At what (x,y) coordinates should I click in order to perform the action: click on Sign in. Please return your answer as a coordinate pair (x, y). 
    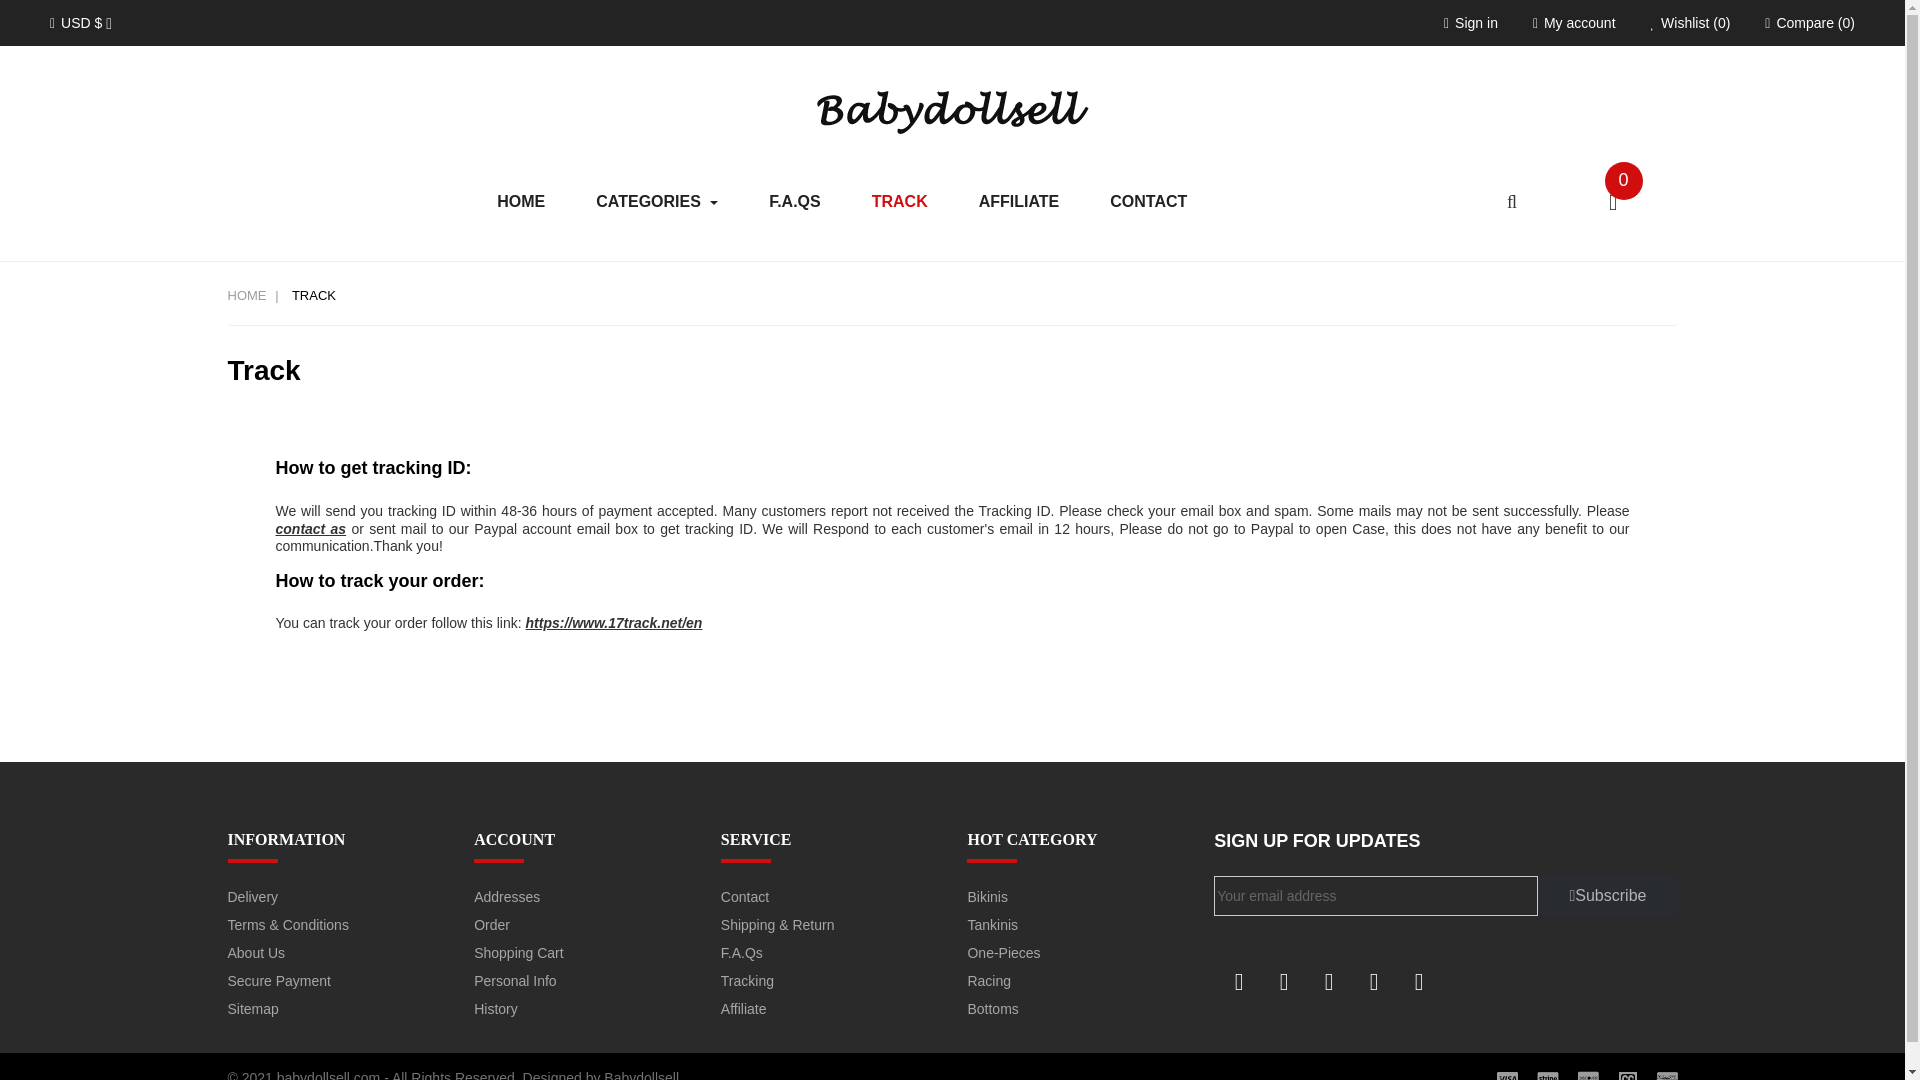
    Looking at the image, I should click on (1470, 24).